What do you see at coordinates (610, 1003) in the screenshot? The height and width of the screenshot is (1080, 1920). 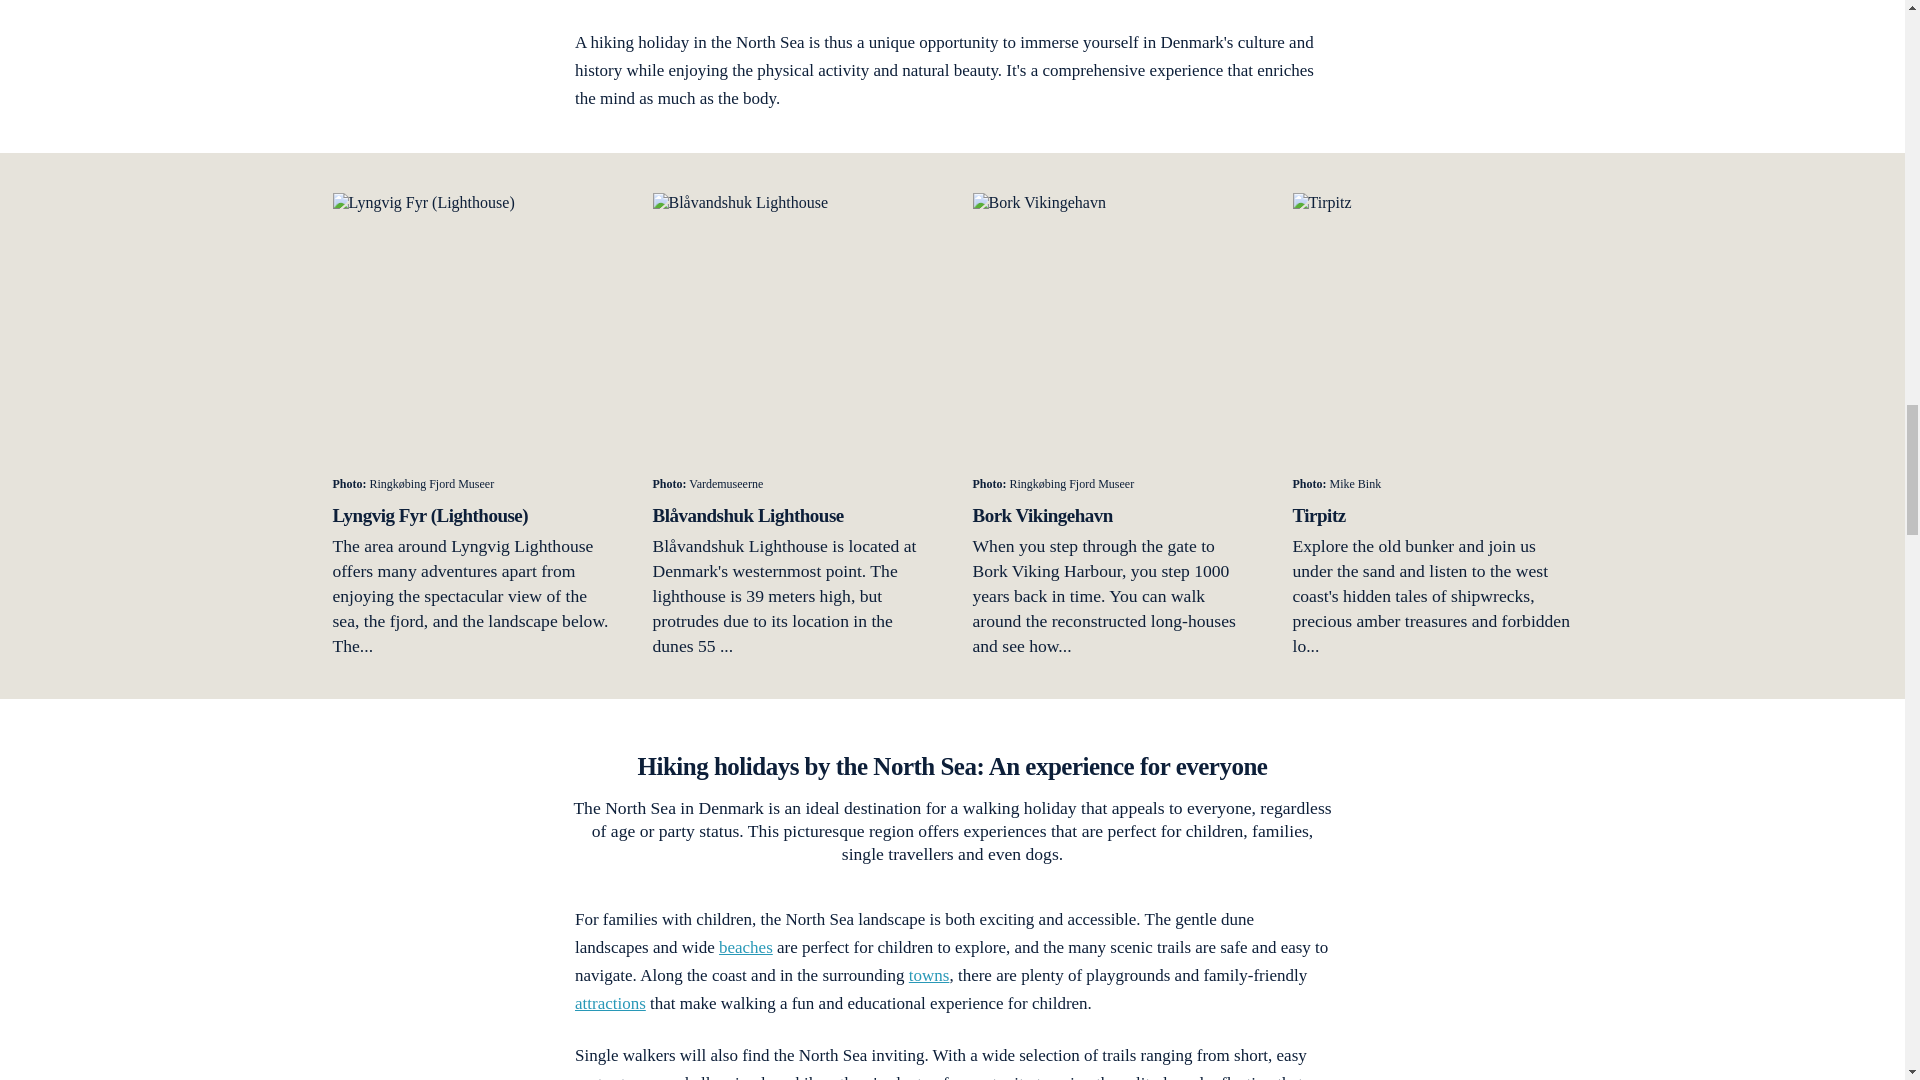 I see `attractions` at bounding box center [610, 1003].